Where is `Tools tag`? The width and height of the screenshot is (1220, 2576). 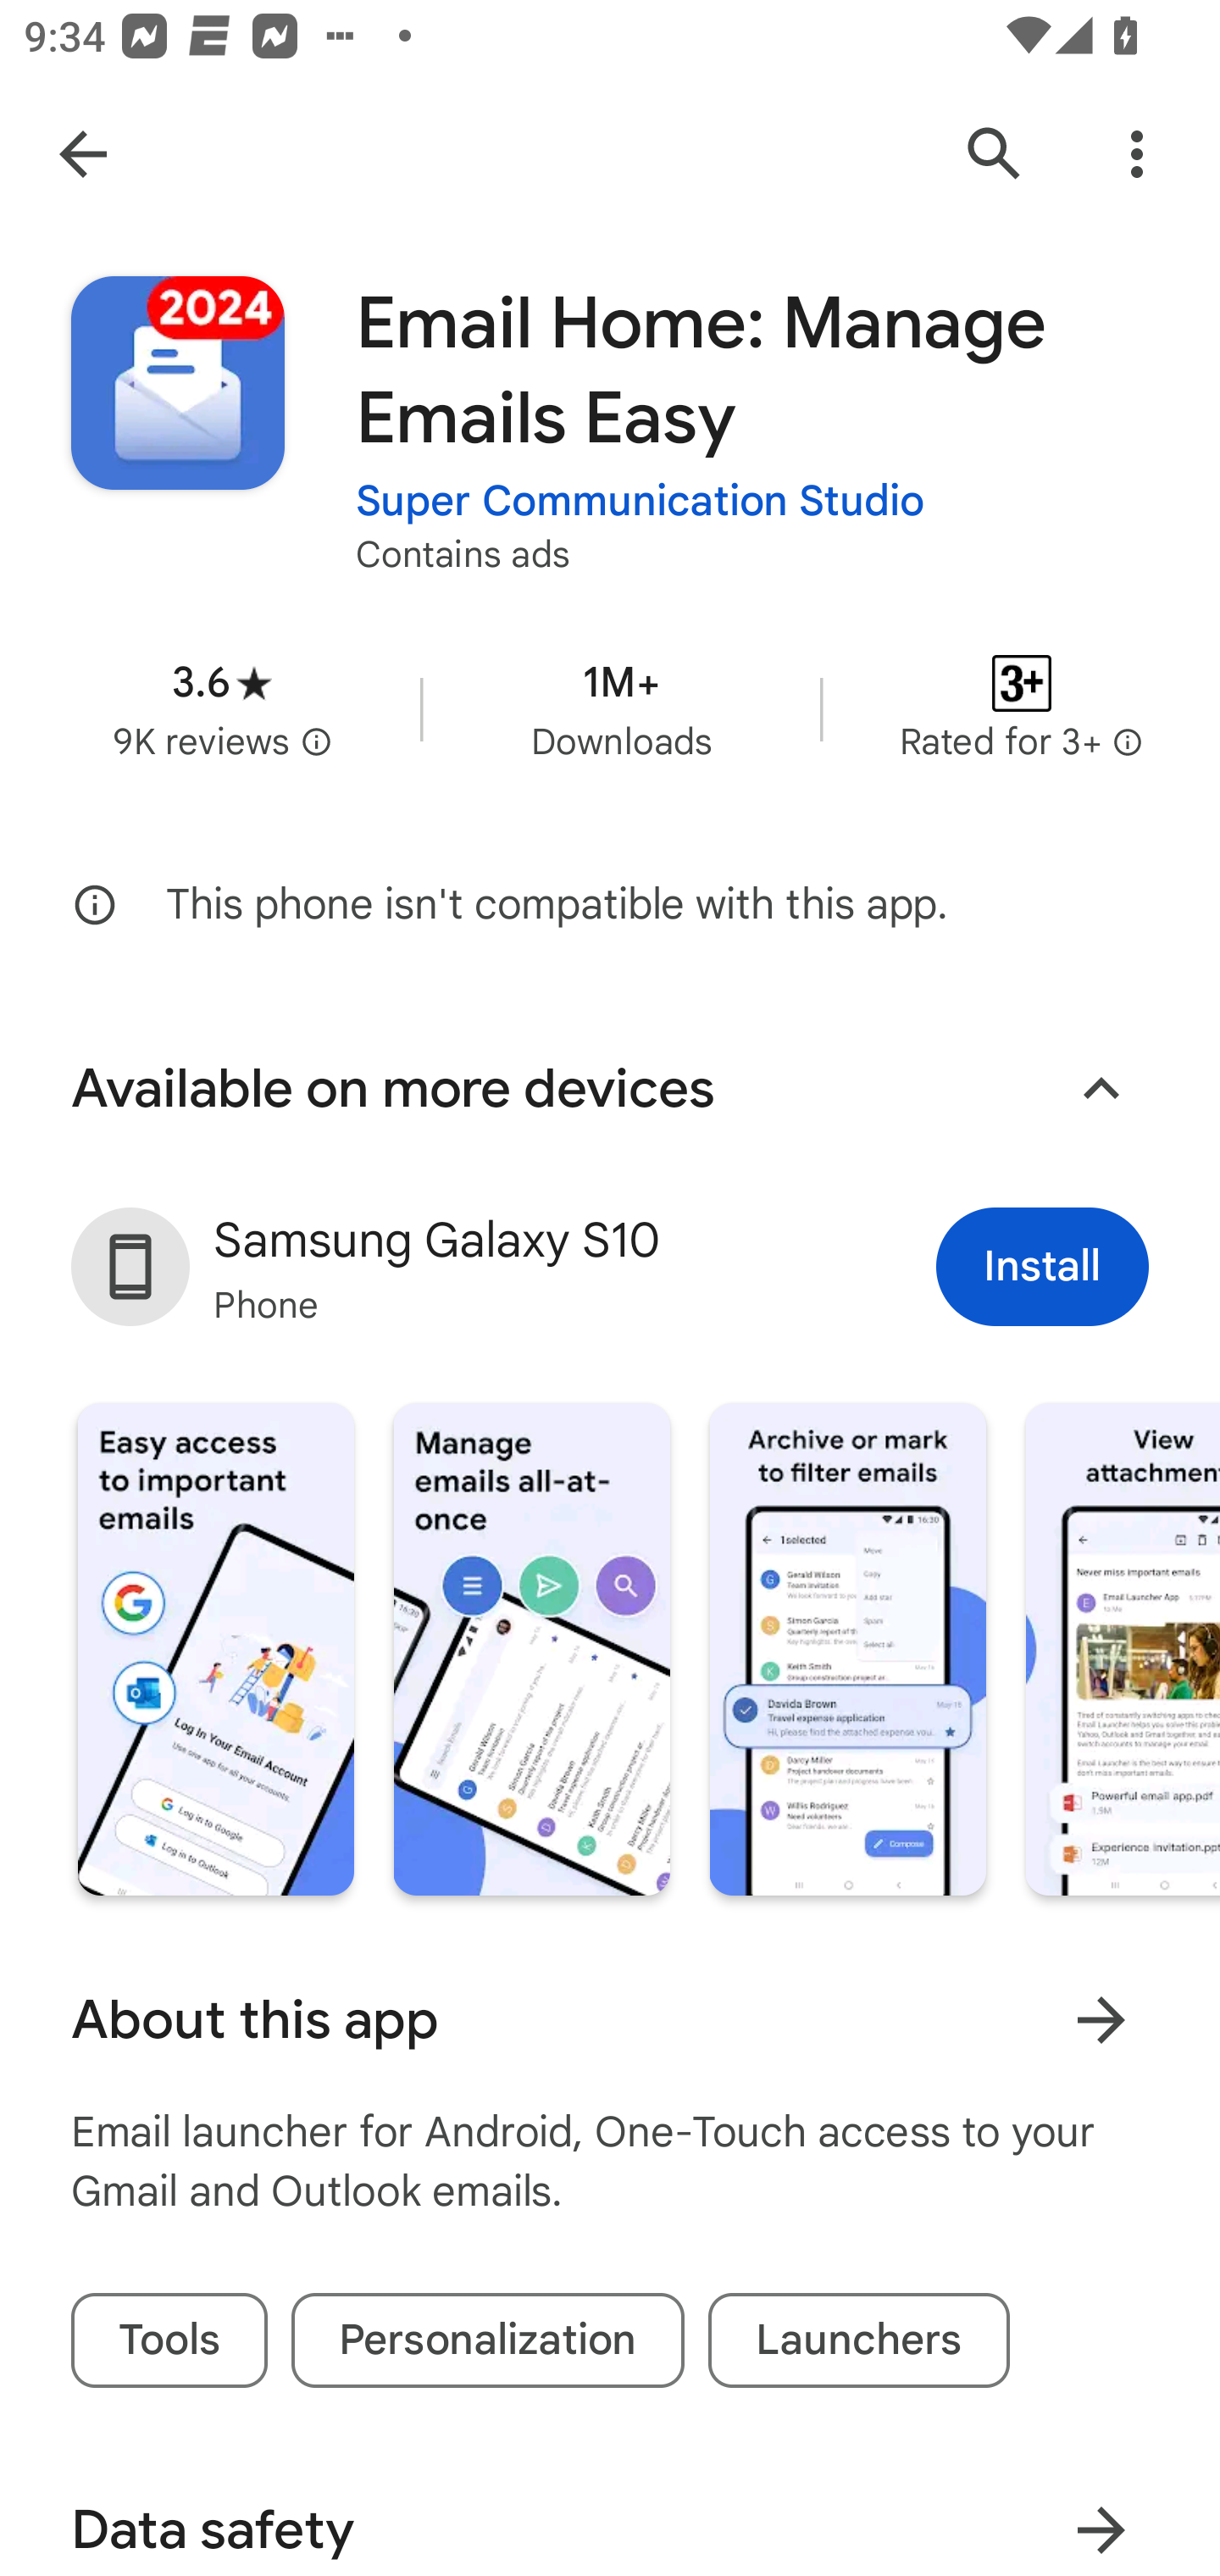
Tools tag is located at coordinates (169, 2340).